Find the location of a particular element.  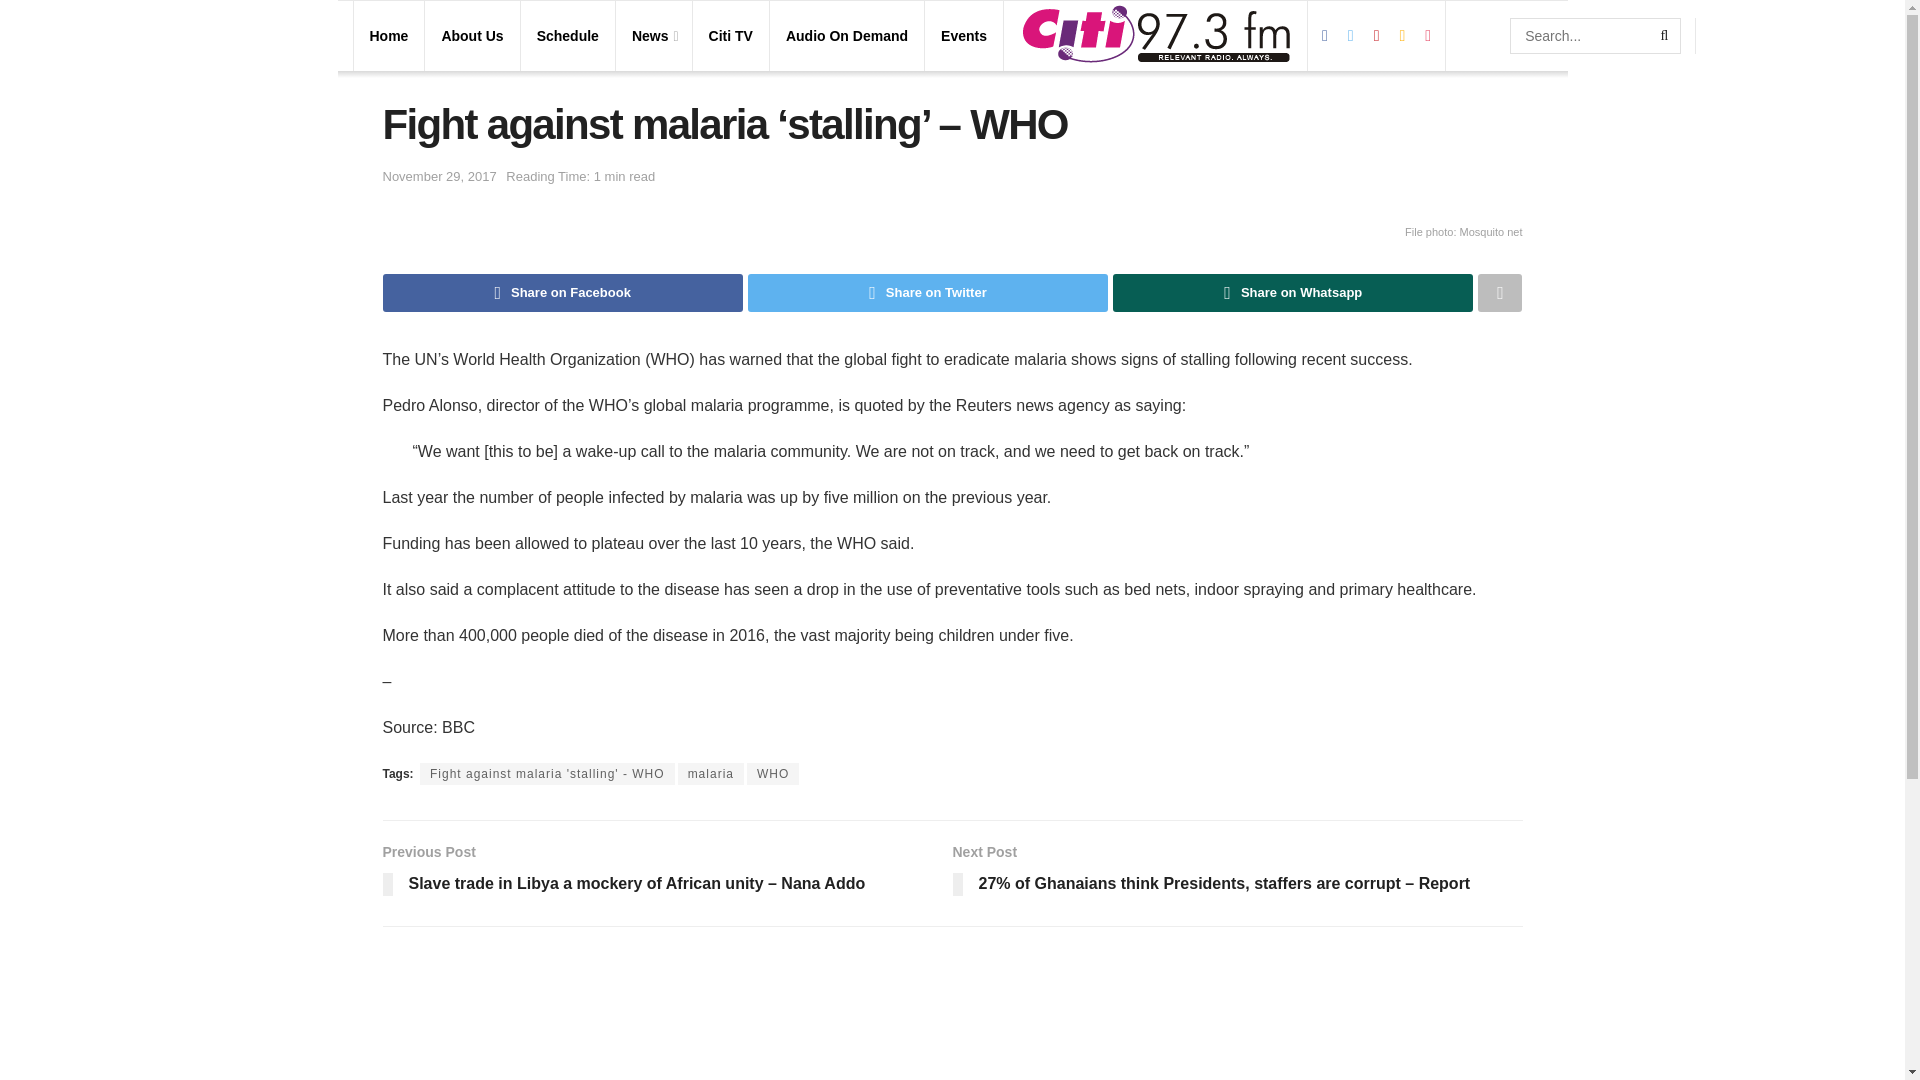

November 29, 2017 is located at coordinates (438, 176).